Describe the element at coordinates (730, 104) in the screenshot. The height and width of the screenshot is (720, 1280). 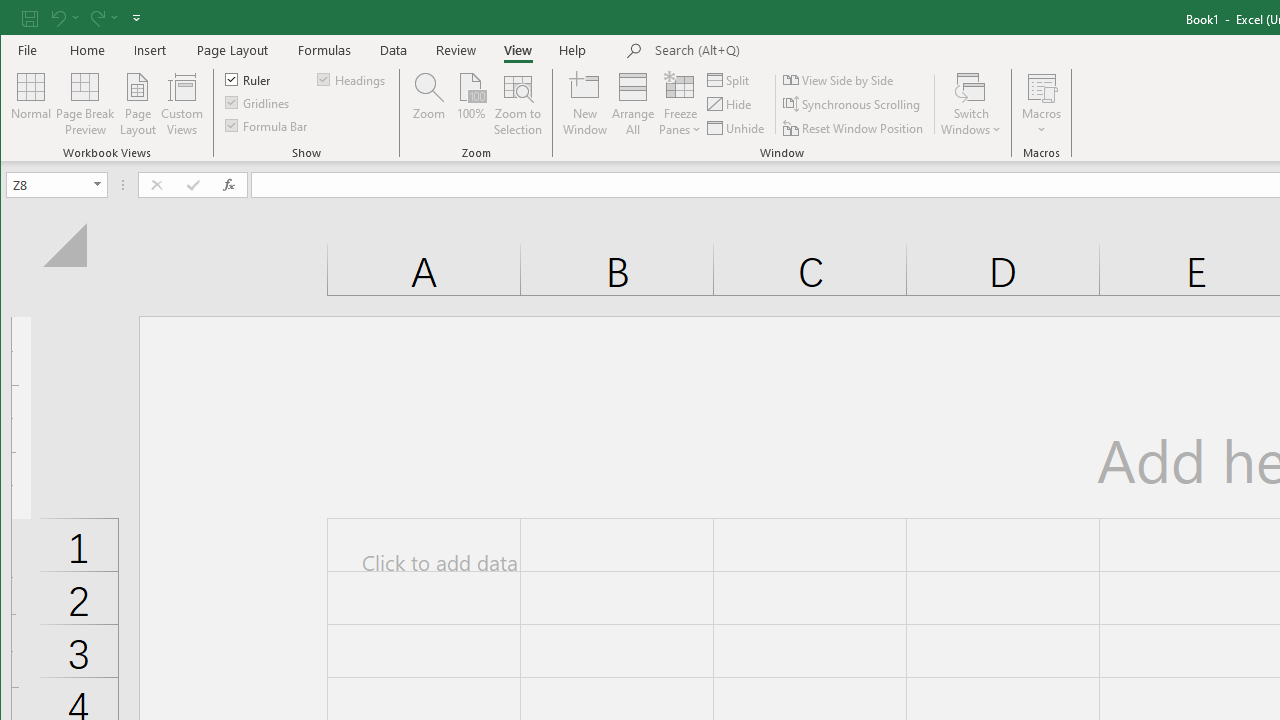
I see `Hide` at that location.